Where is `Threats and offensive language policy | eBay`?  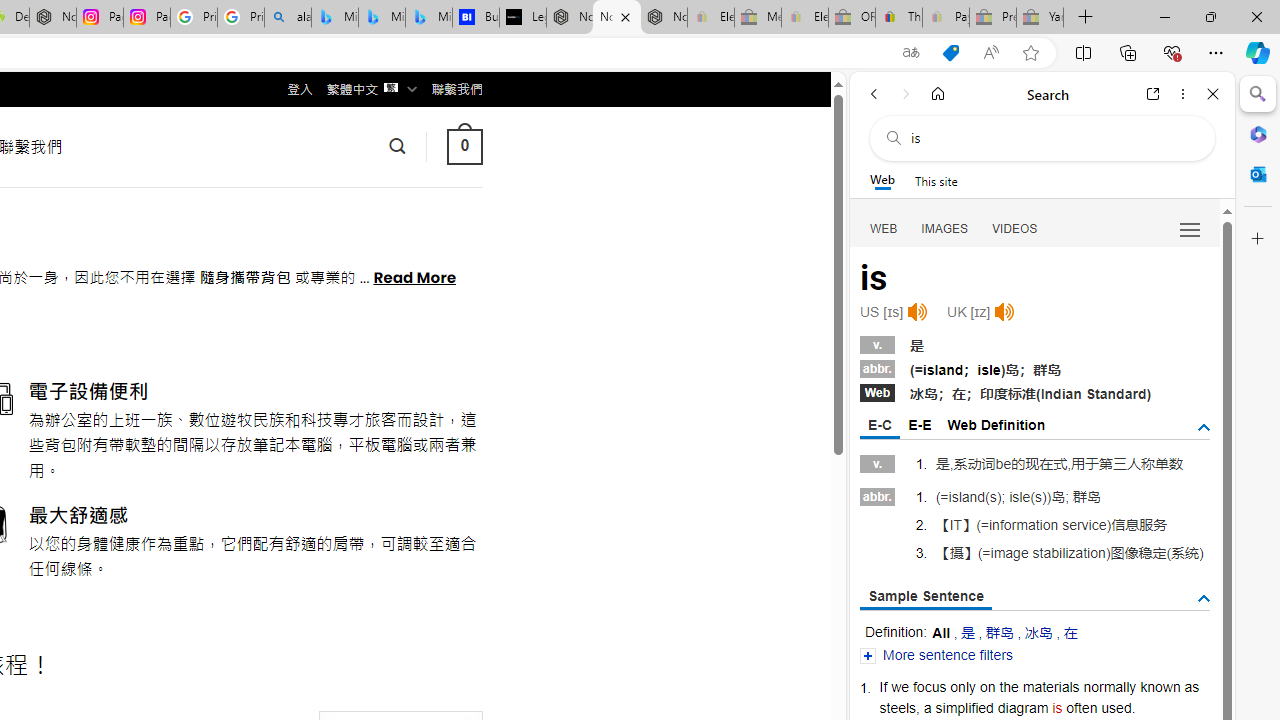
Threats and offensive language policy | eBay is located at coordinates (898, 18).